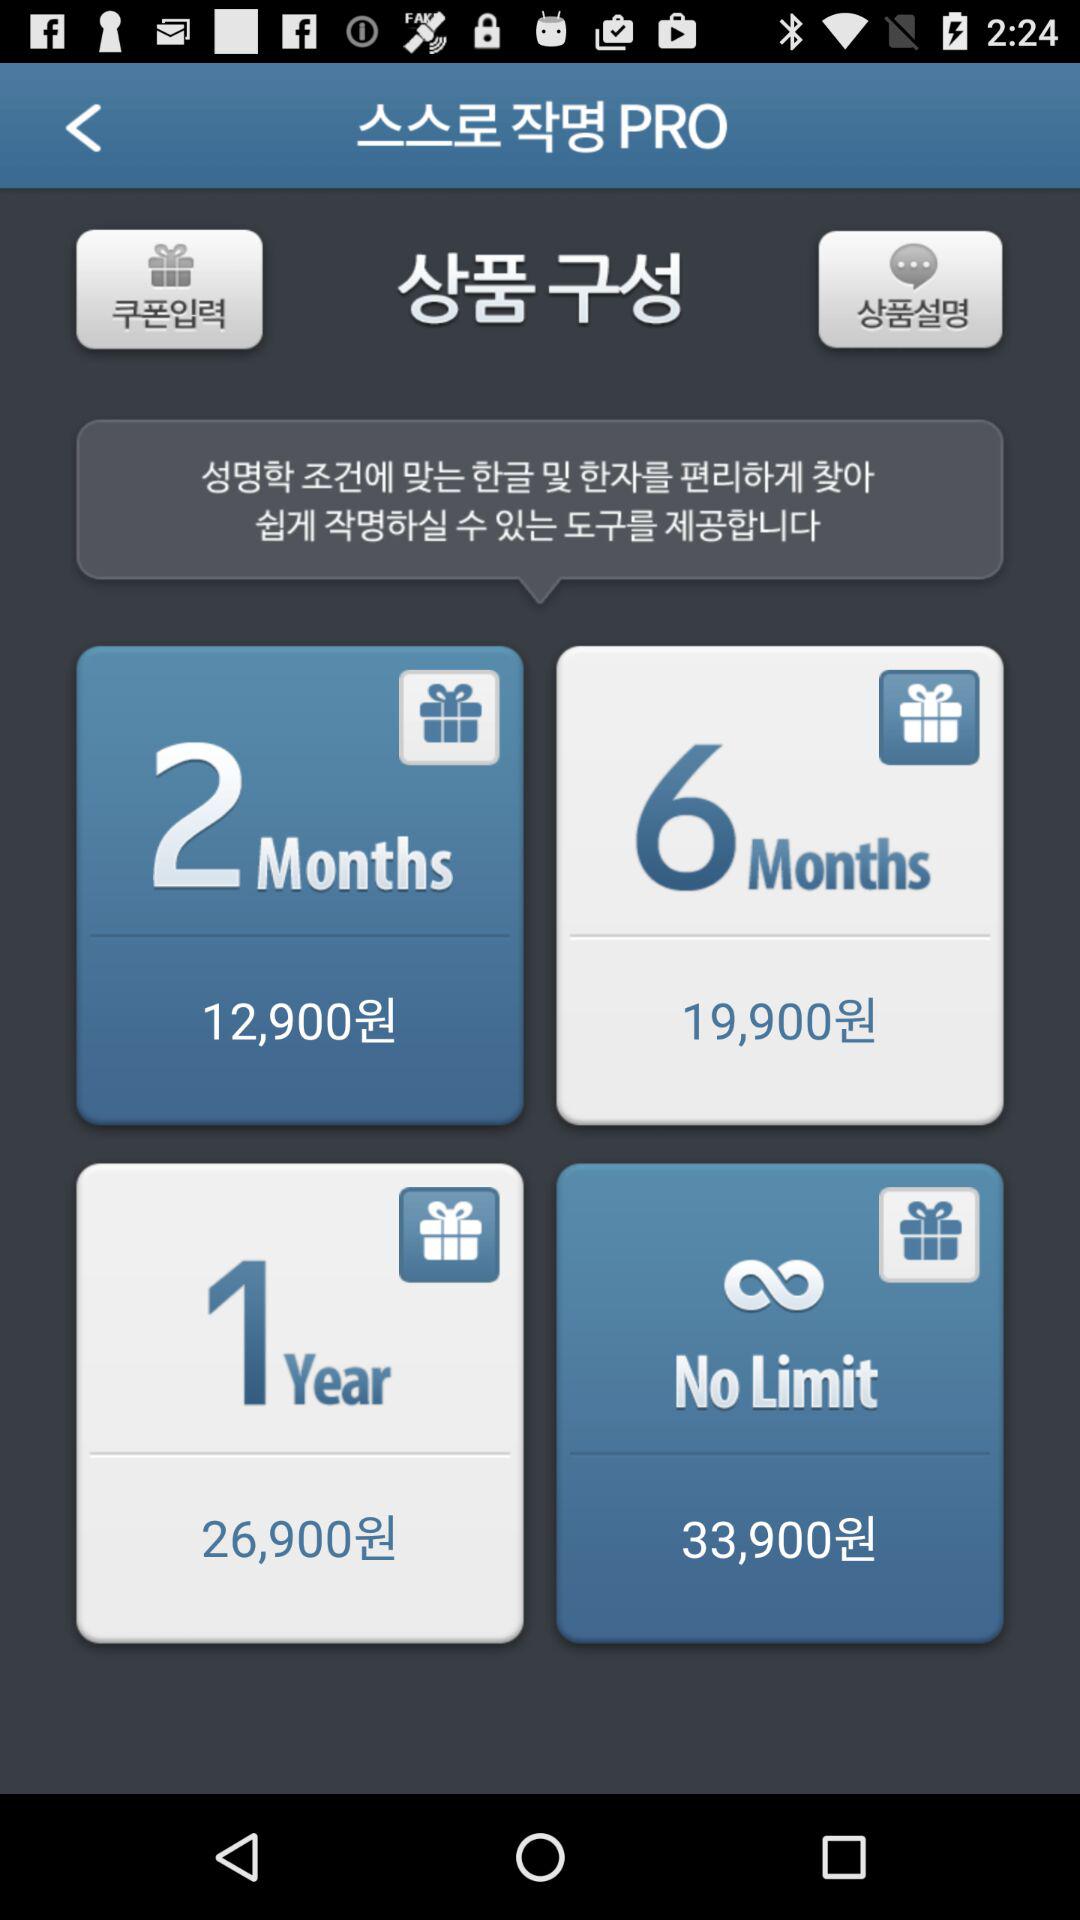  What do you see at coordinates (930, 718) in the screenshot?
I see `go to months` at bounding box center [930, 718].